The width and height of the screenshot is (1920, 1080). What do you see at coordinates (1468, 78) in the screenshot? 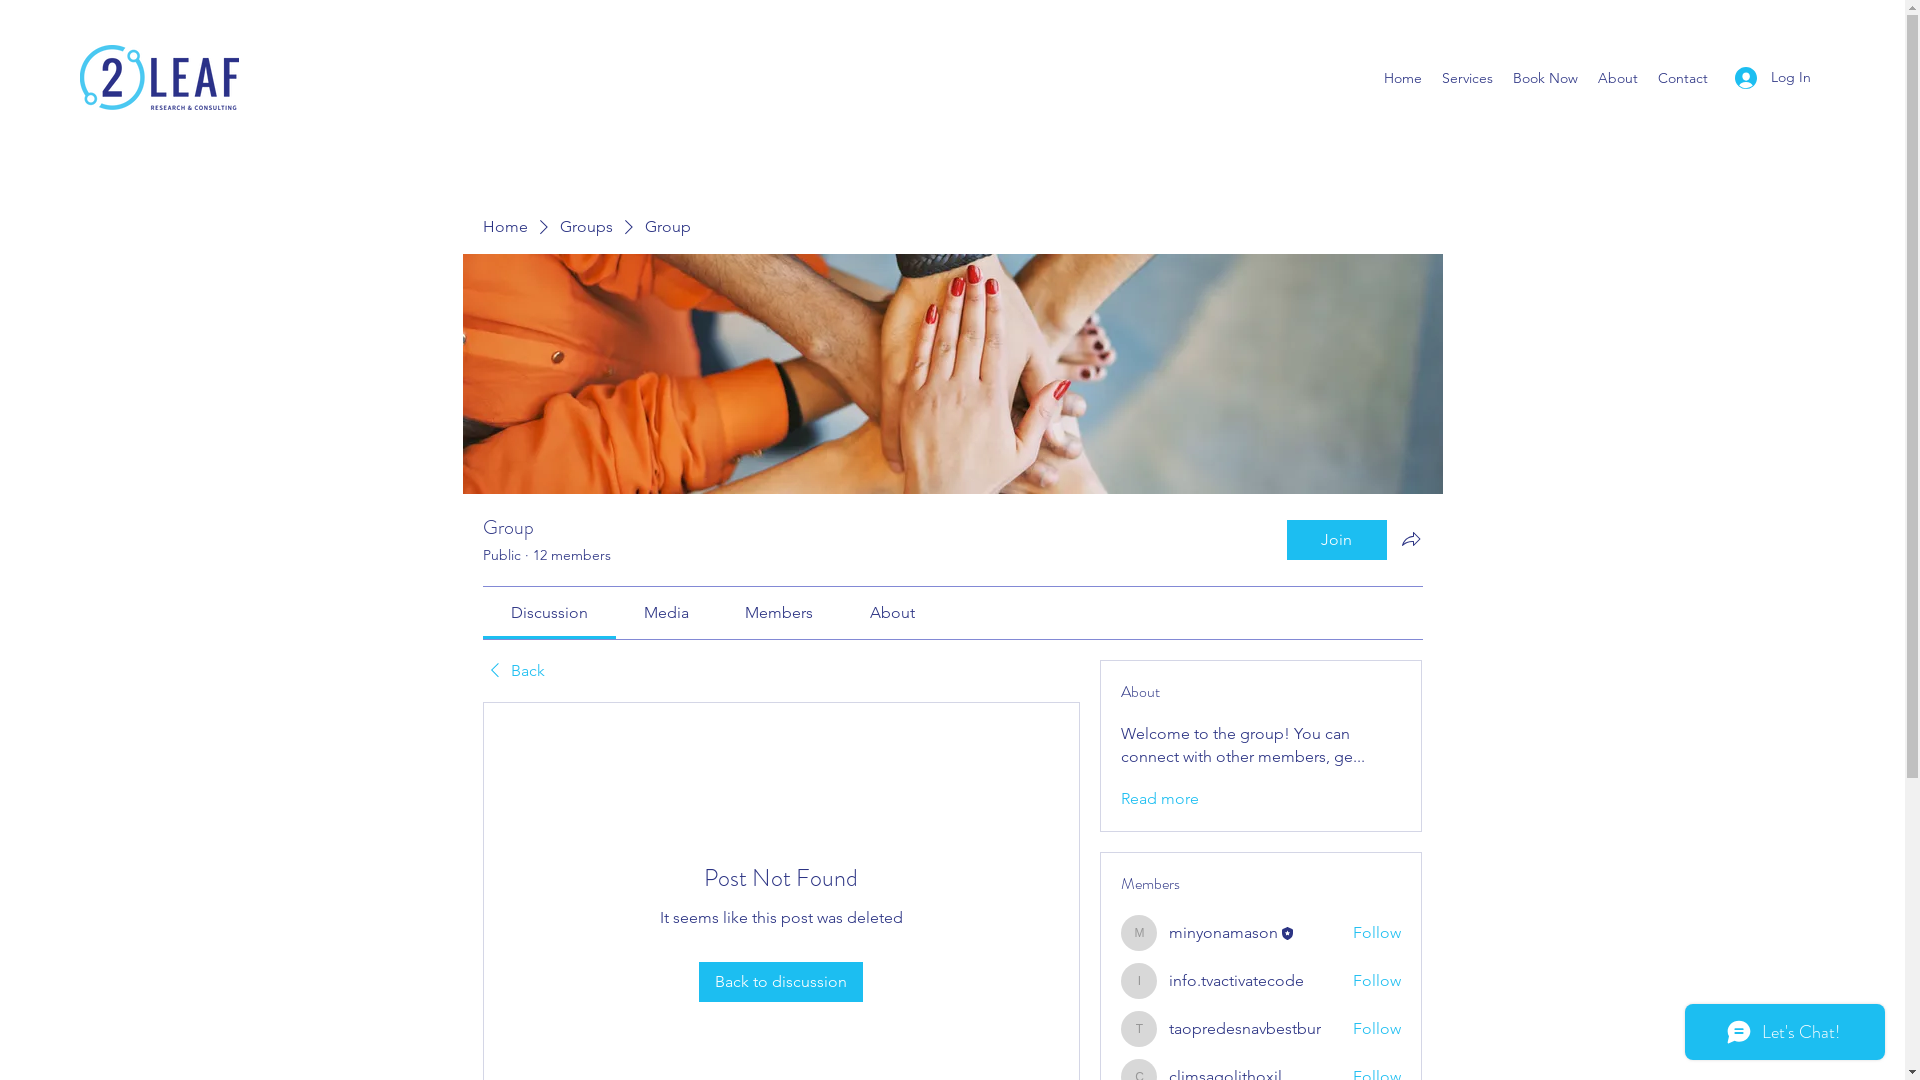
I see `Services` at bounding box center [1468, 78].